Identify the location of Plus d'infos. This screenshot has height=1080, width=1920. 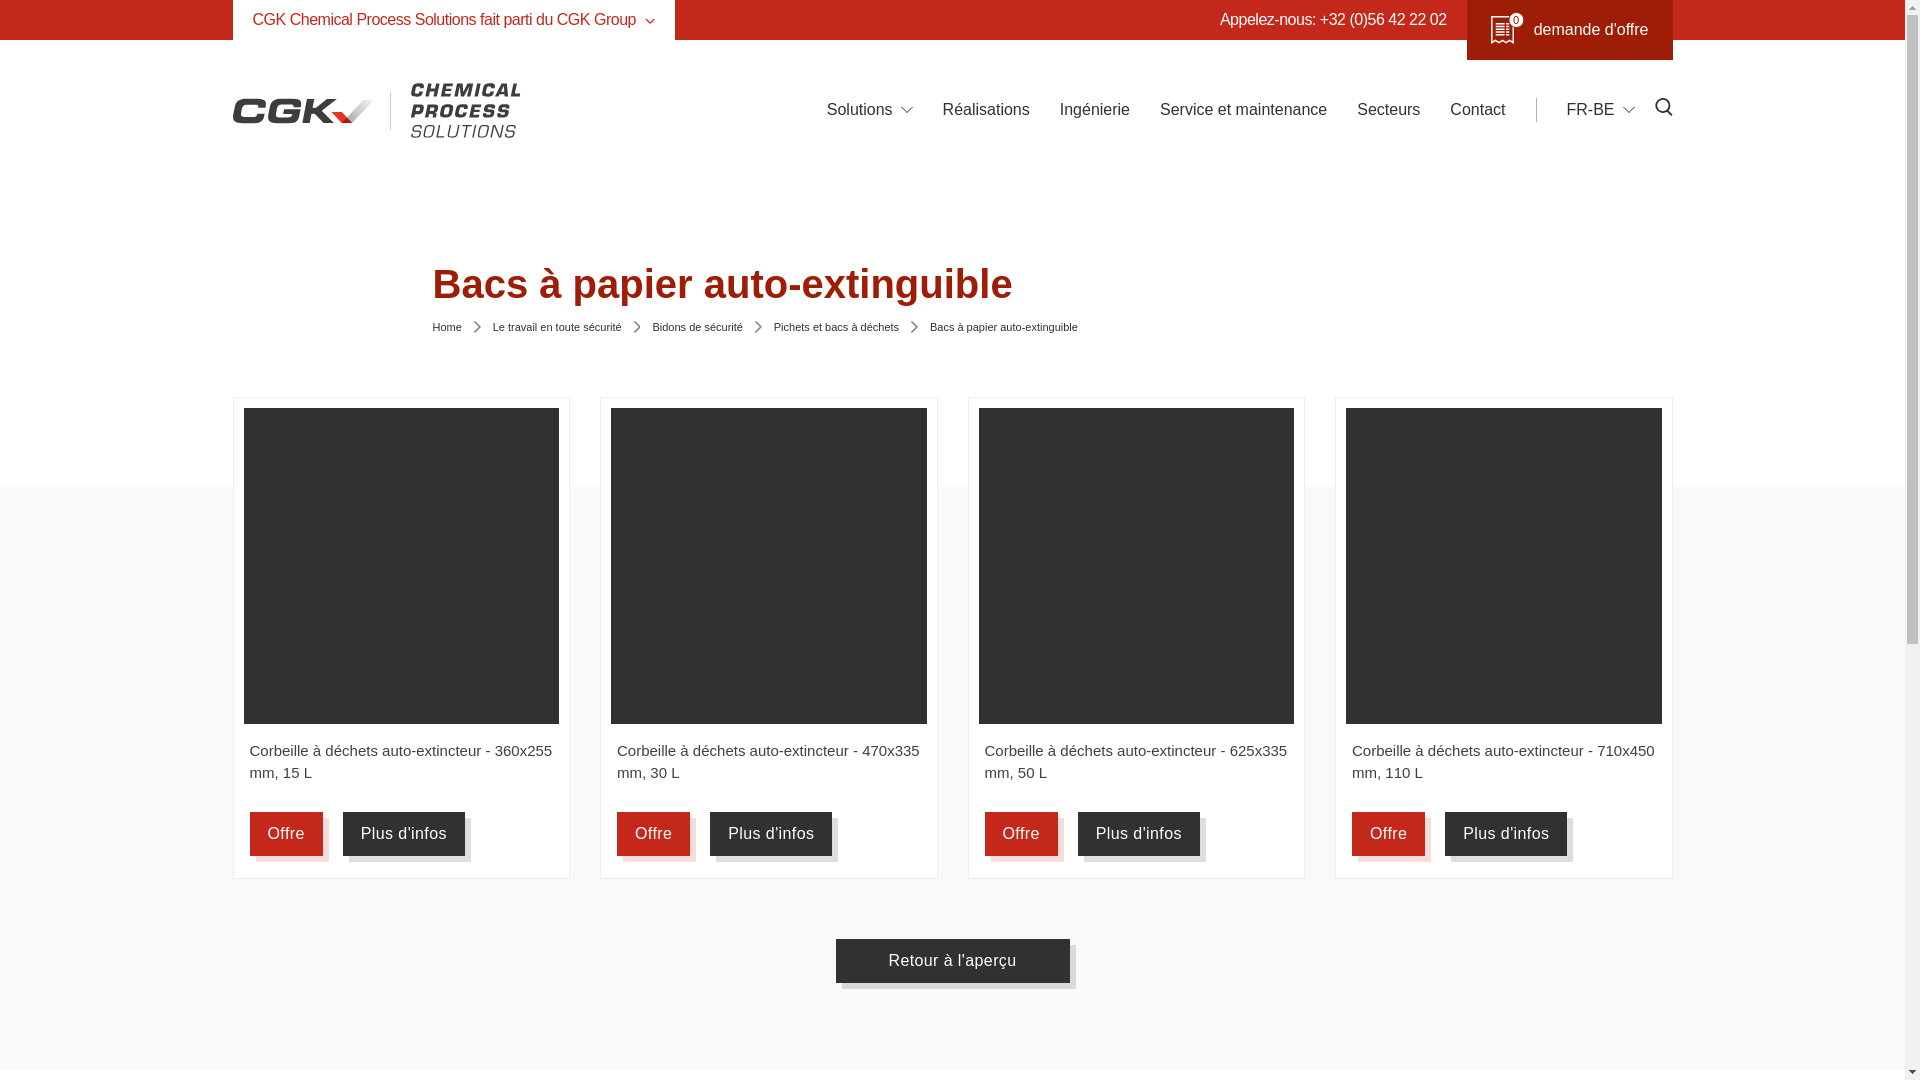
(404, 834).